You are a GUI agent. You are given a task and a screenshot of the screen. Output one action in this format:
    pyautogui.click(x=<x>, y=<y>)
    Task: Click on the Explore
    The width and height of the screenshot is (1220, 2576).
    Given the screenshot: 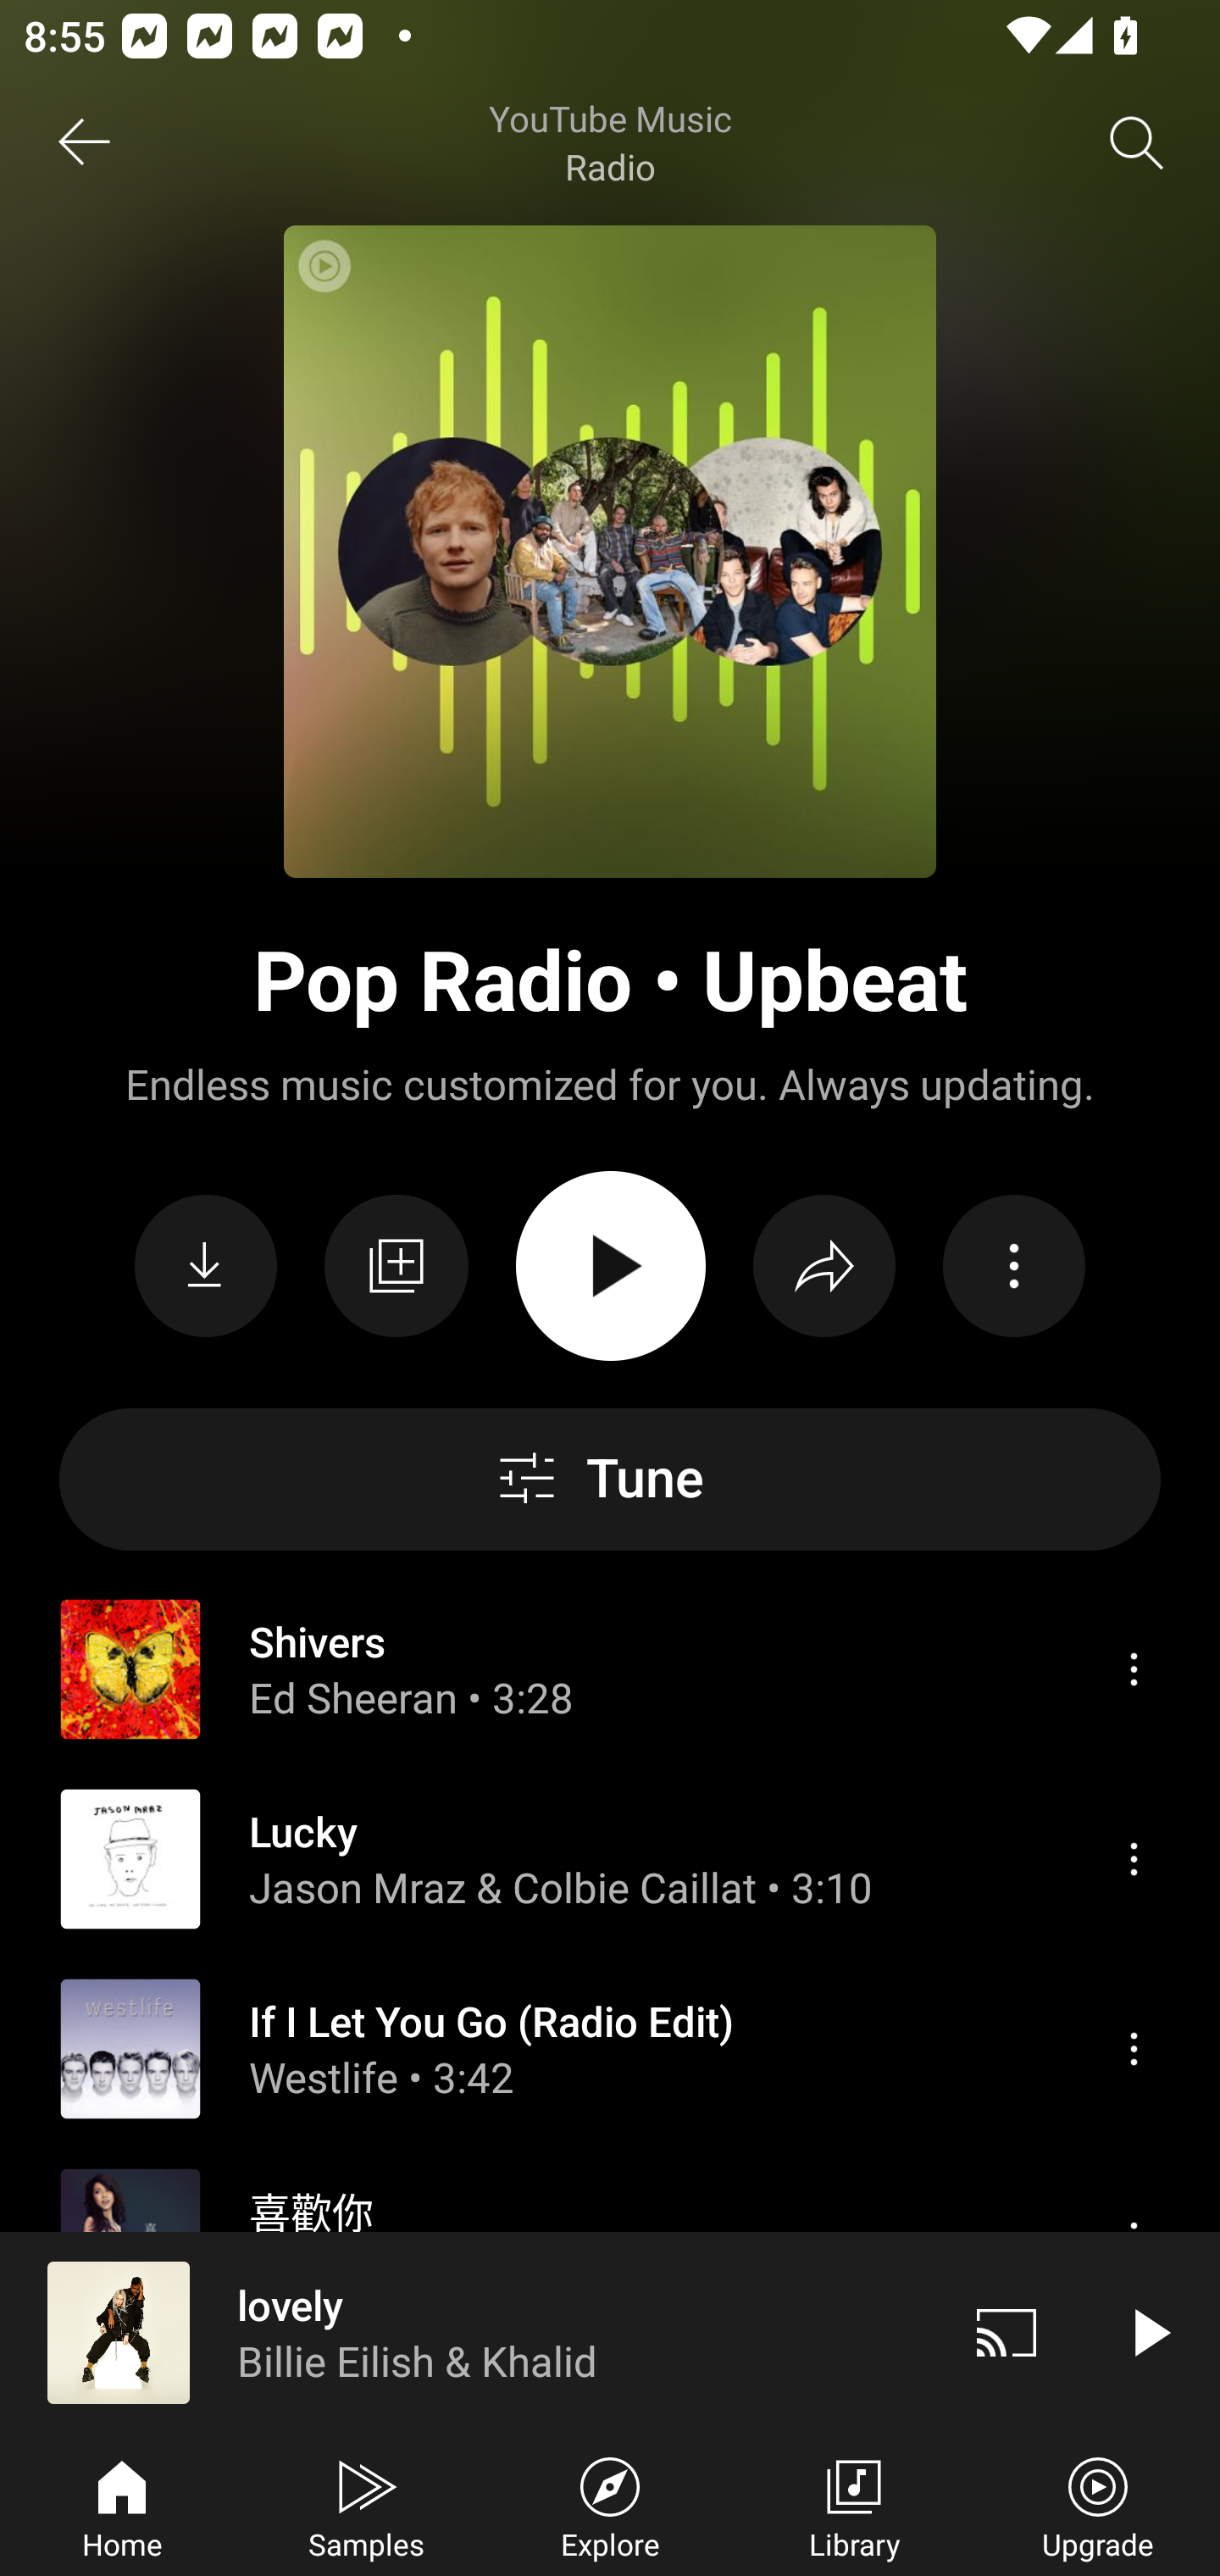 What is the action you would take?
    pyautogui.click(x=610, y=2505)
    